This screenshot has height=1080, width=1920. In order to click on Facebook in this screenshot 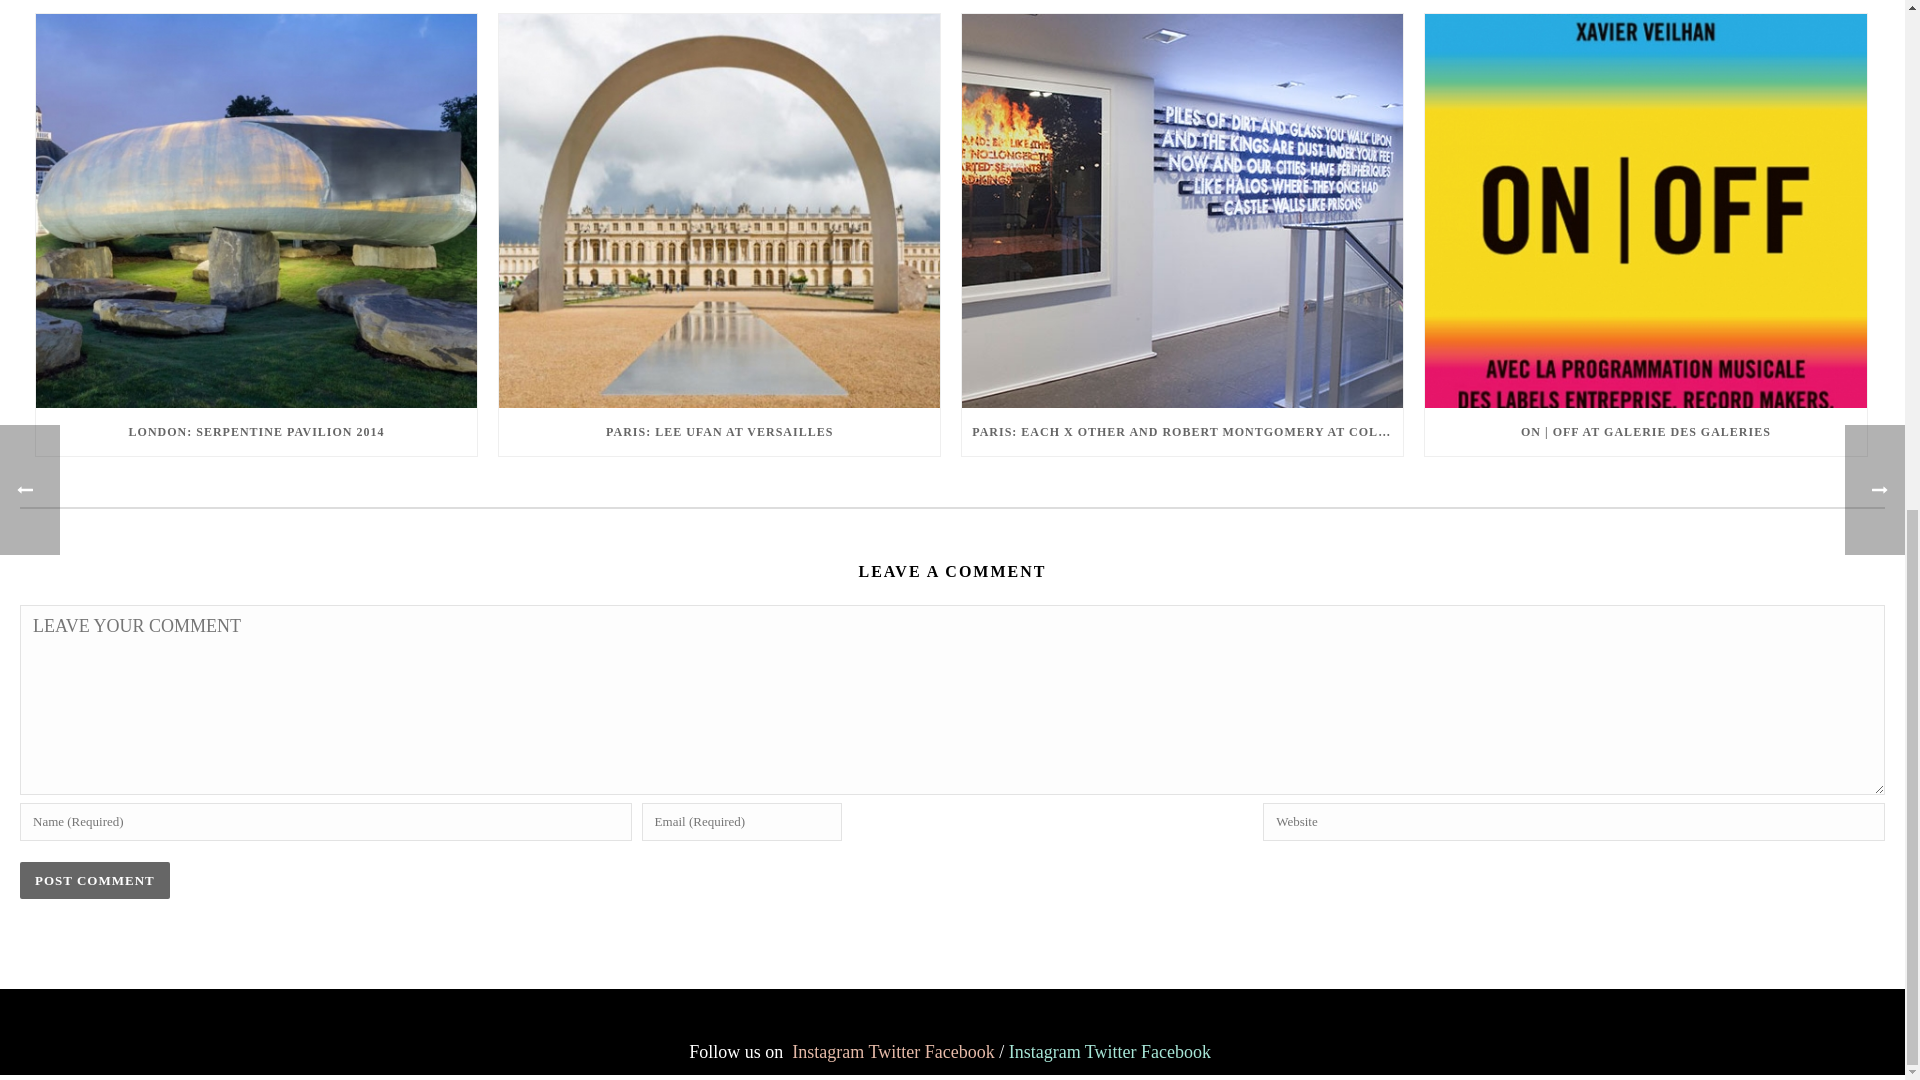, I will do `click(1176, 1052)`.